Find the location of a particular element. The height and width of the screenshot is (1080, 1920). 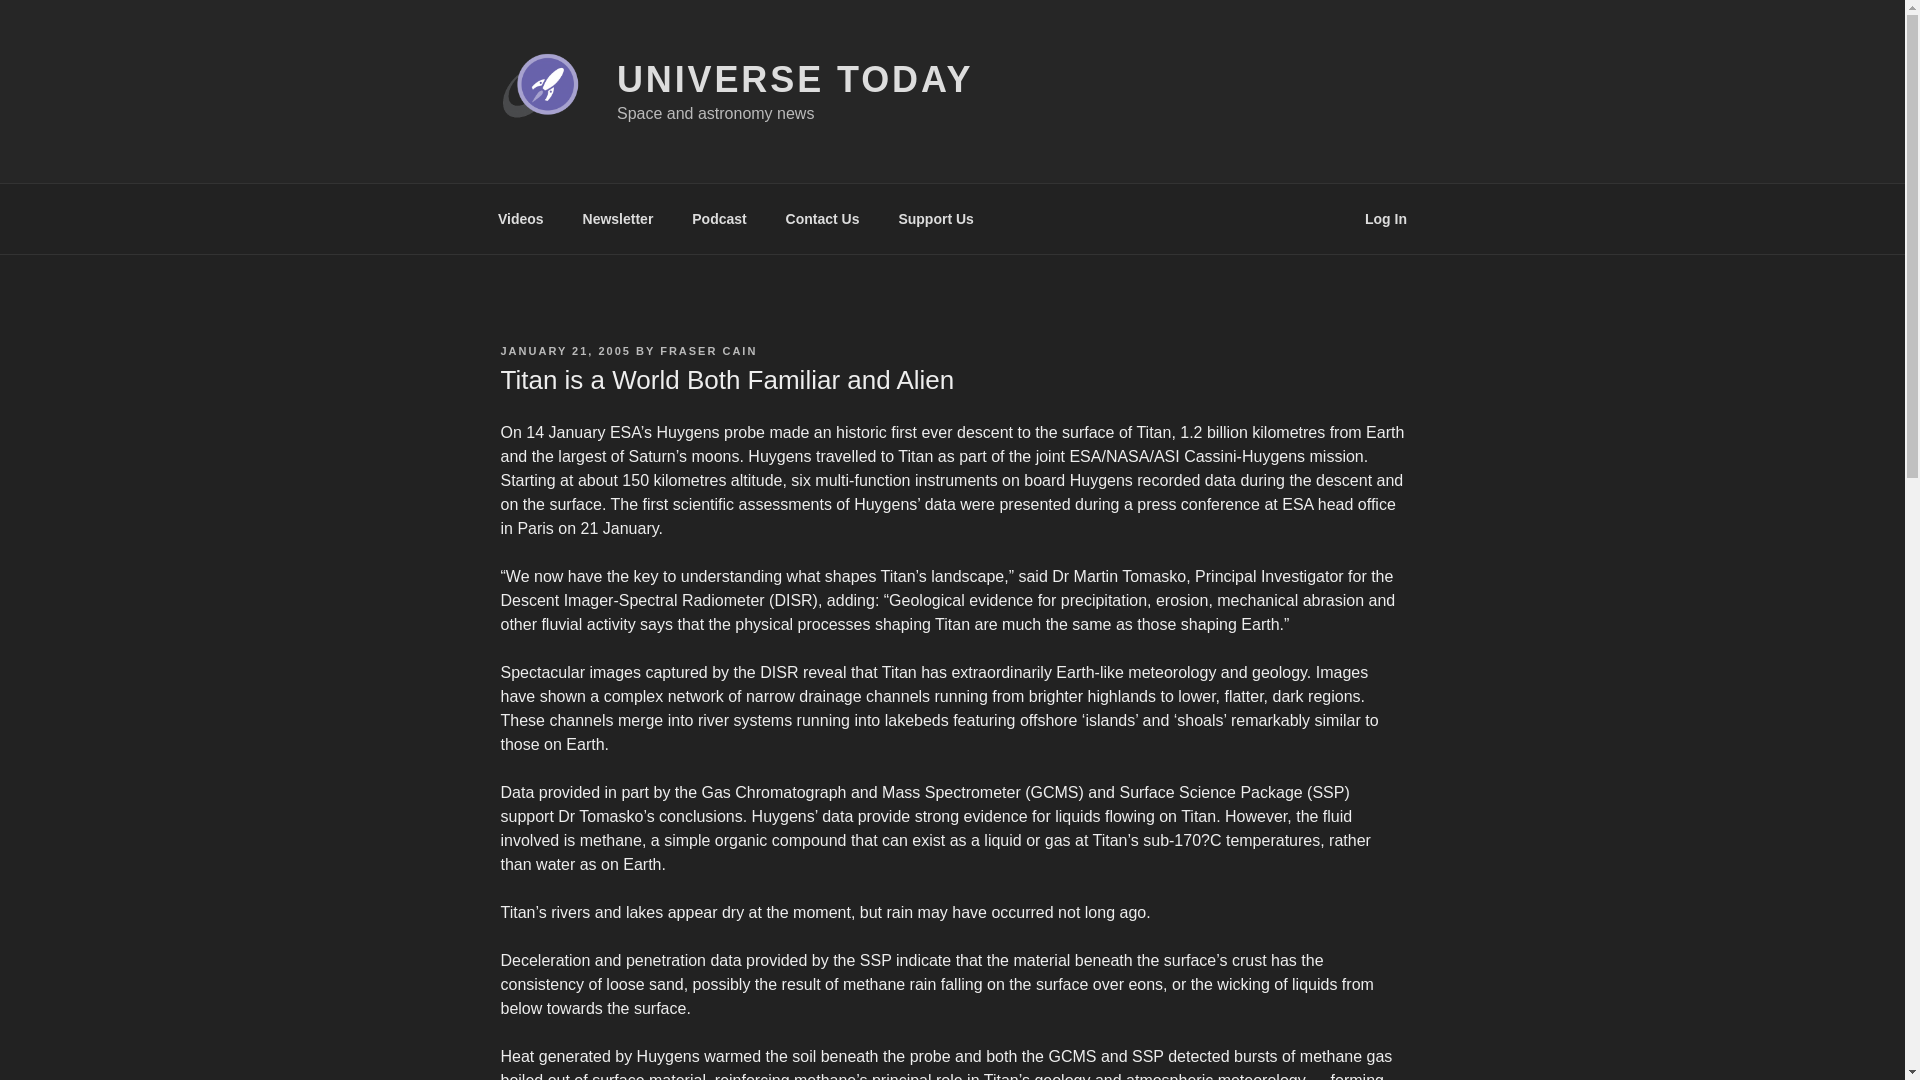

Contact Us is located at coordinates (822, 218).